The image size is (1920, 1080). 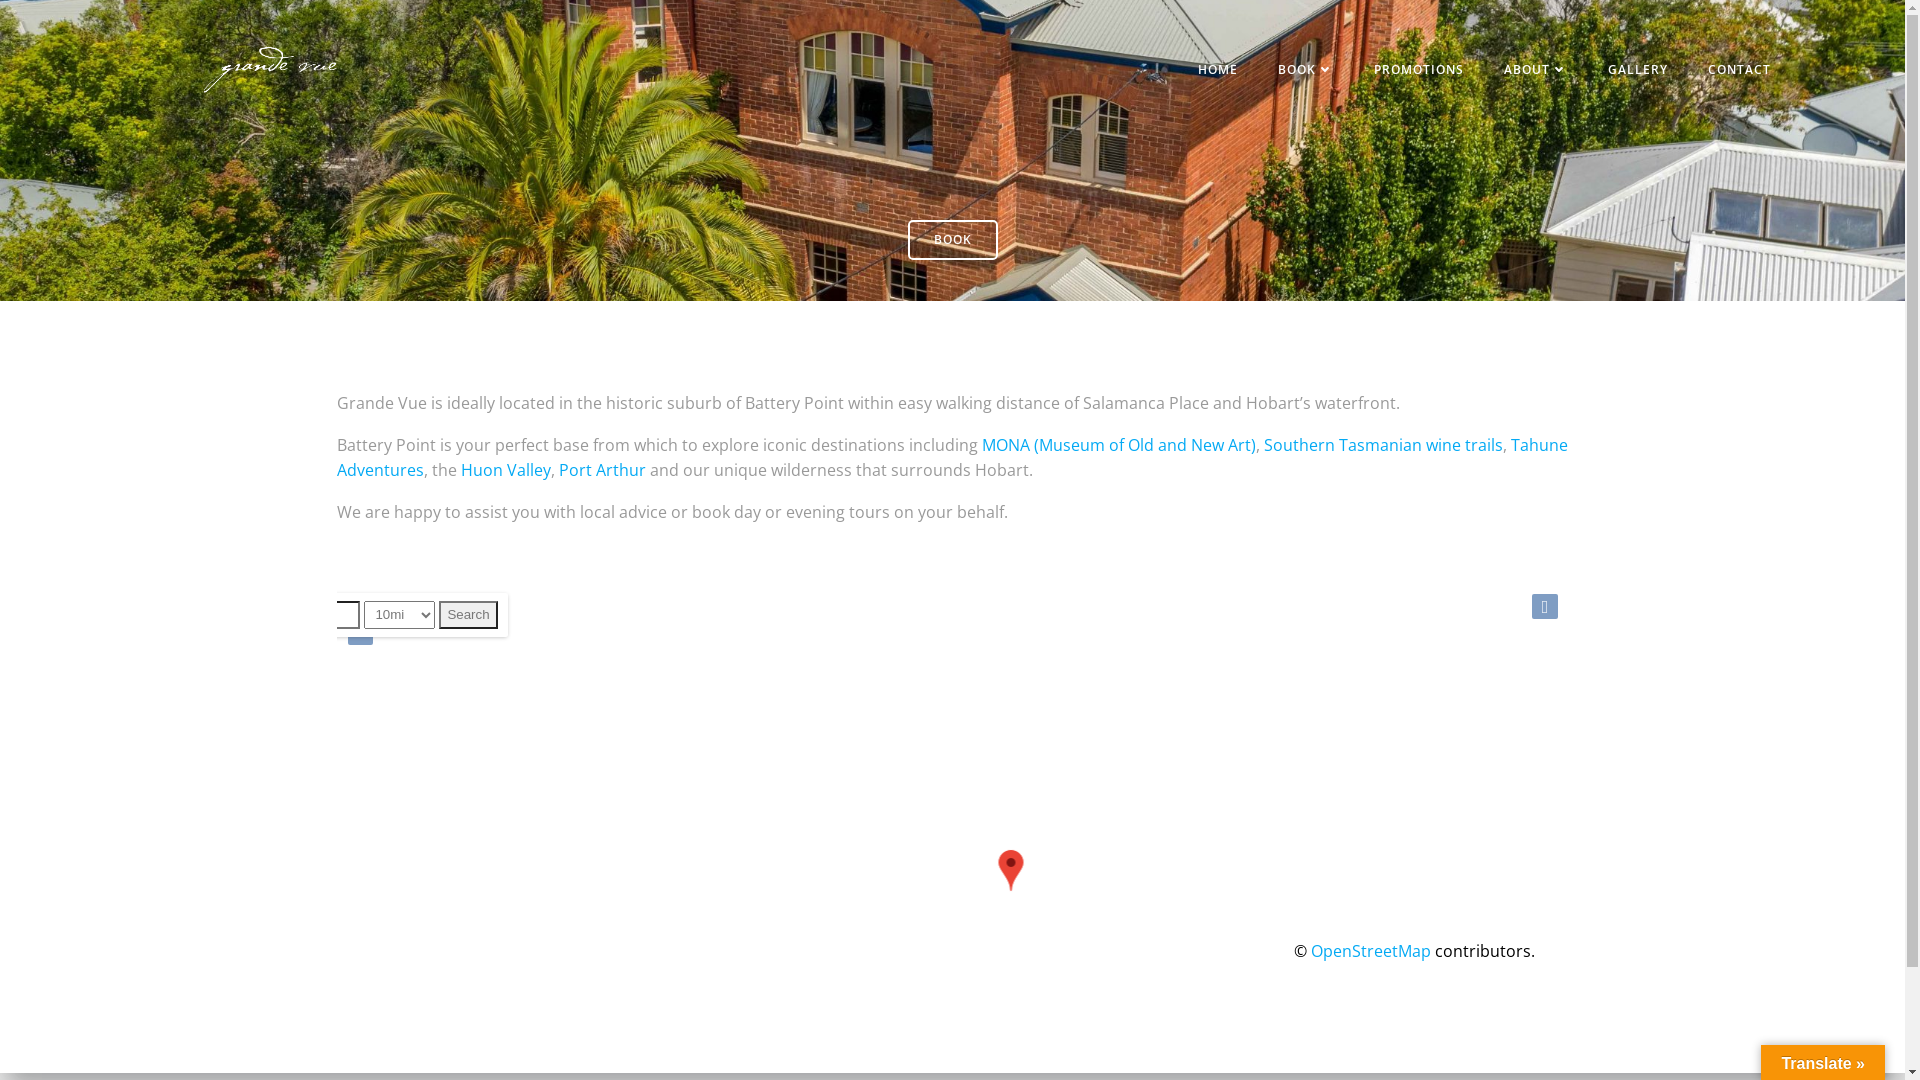 I want to click on ABOUT, so click(x=1536, y=70).